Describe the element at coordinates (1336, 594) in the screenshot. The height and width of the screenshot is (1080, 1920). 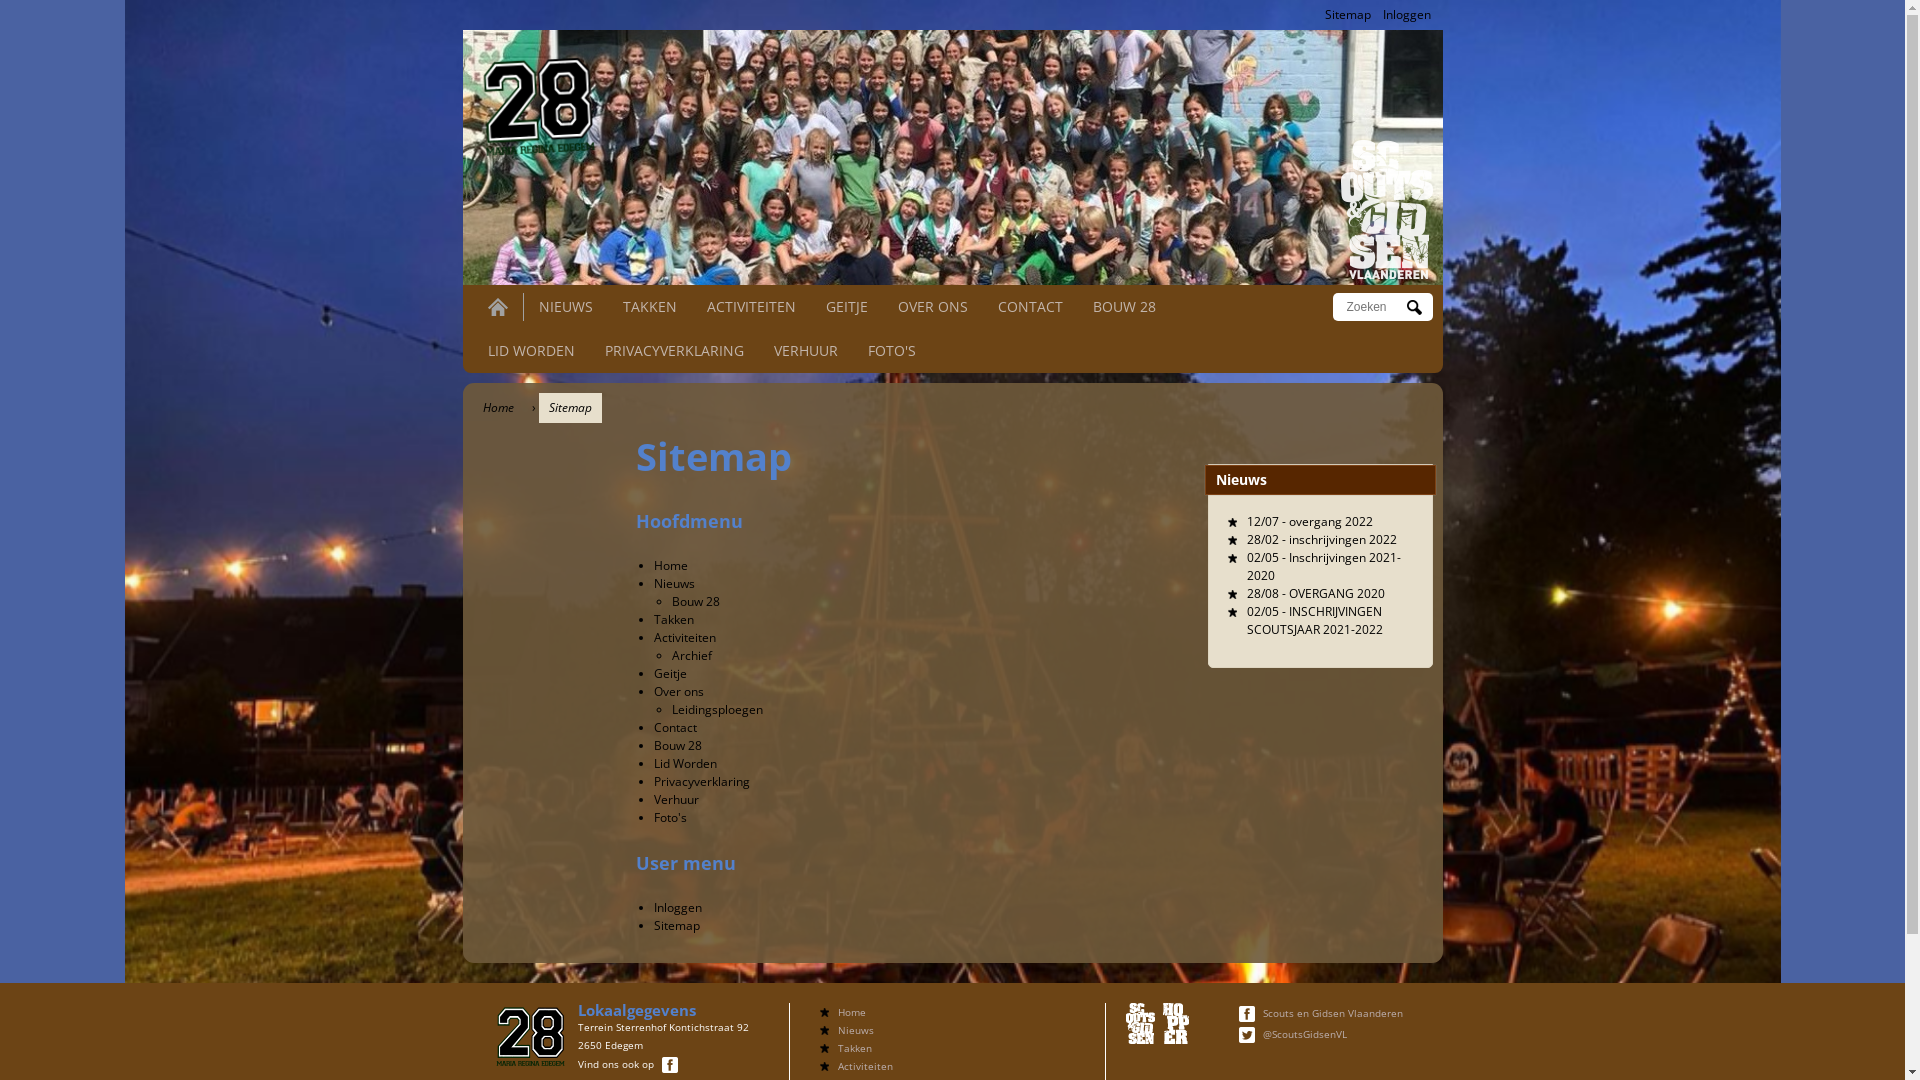
I see `OVERGANG 2020` at that location.